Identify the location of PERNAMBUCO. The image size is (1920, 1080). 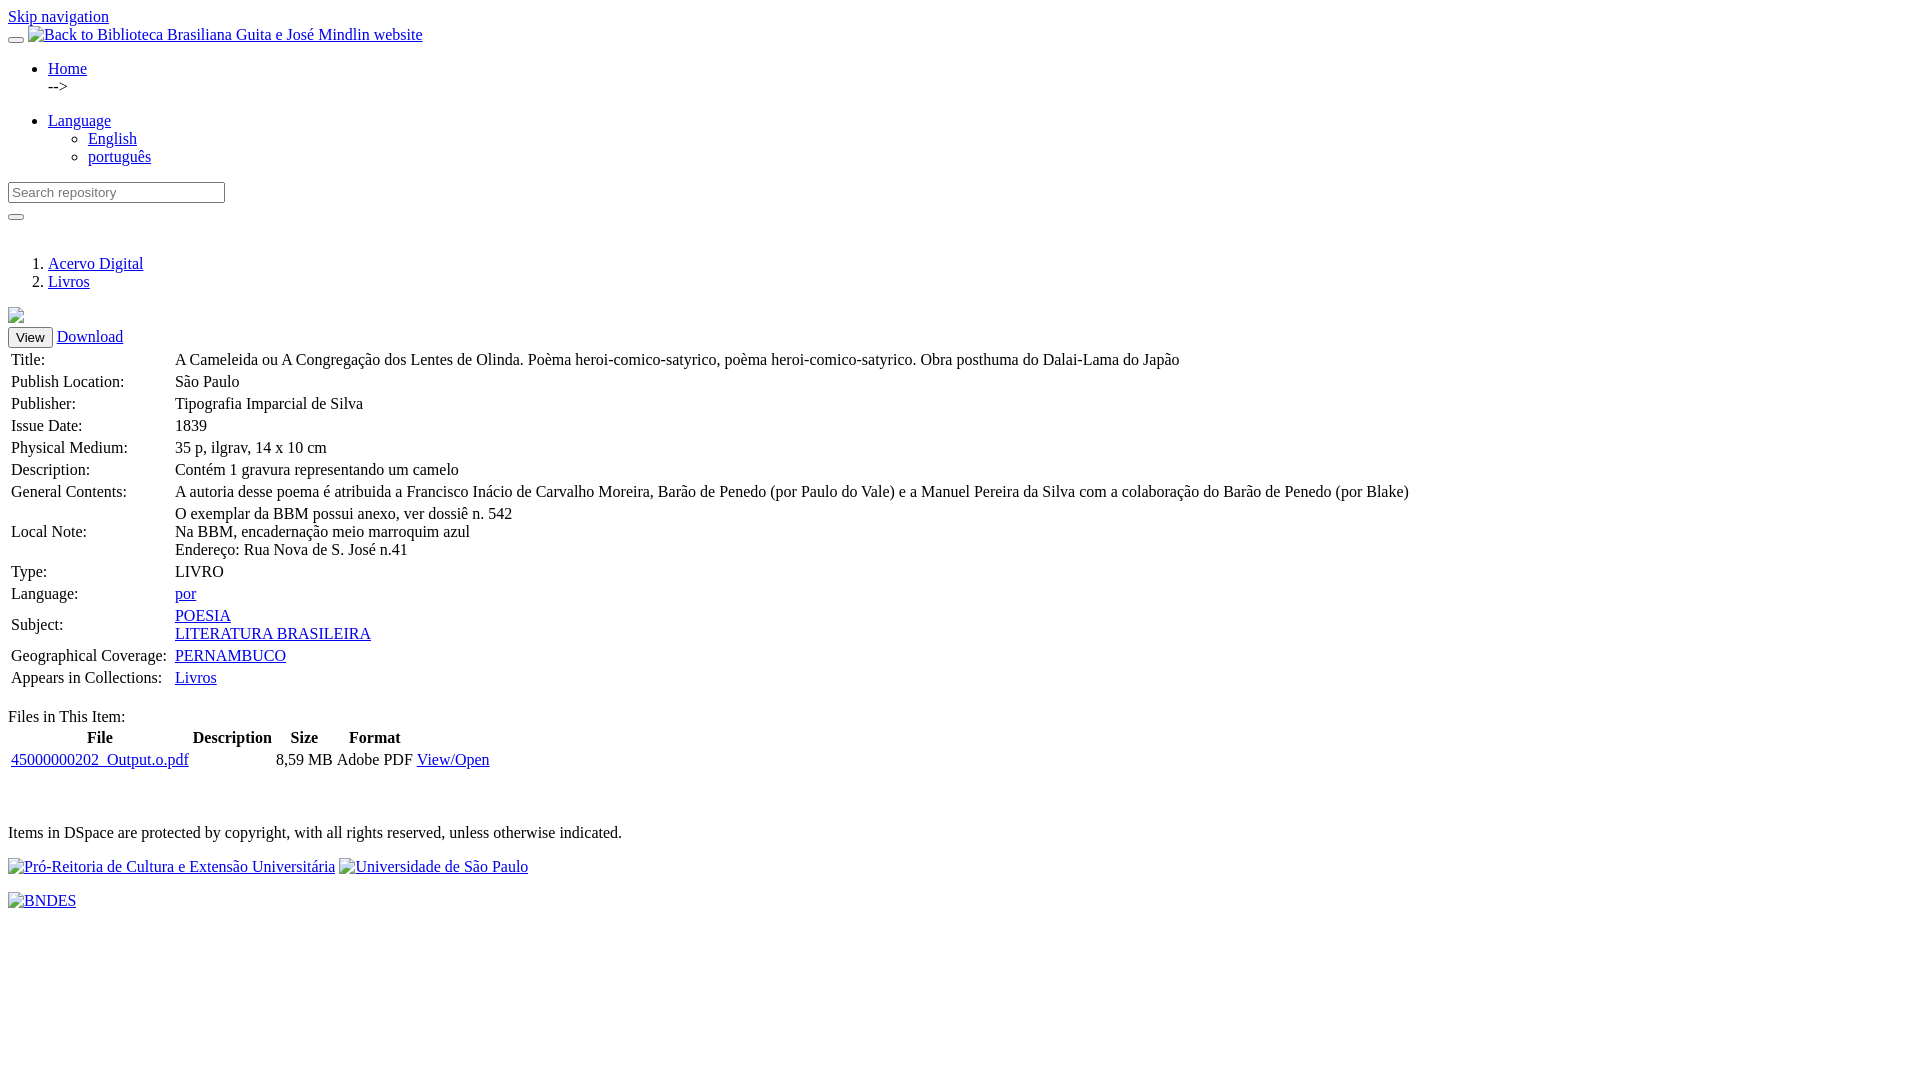
(230, 656).